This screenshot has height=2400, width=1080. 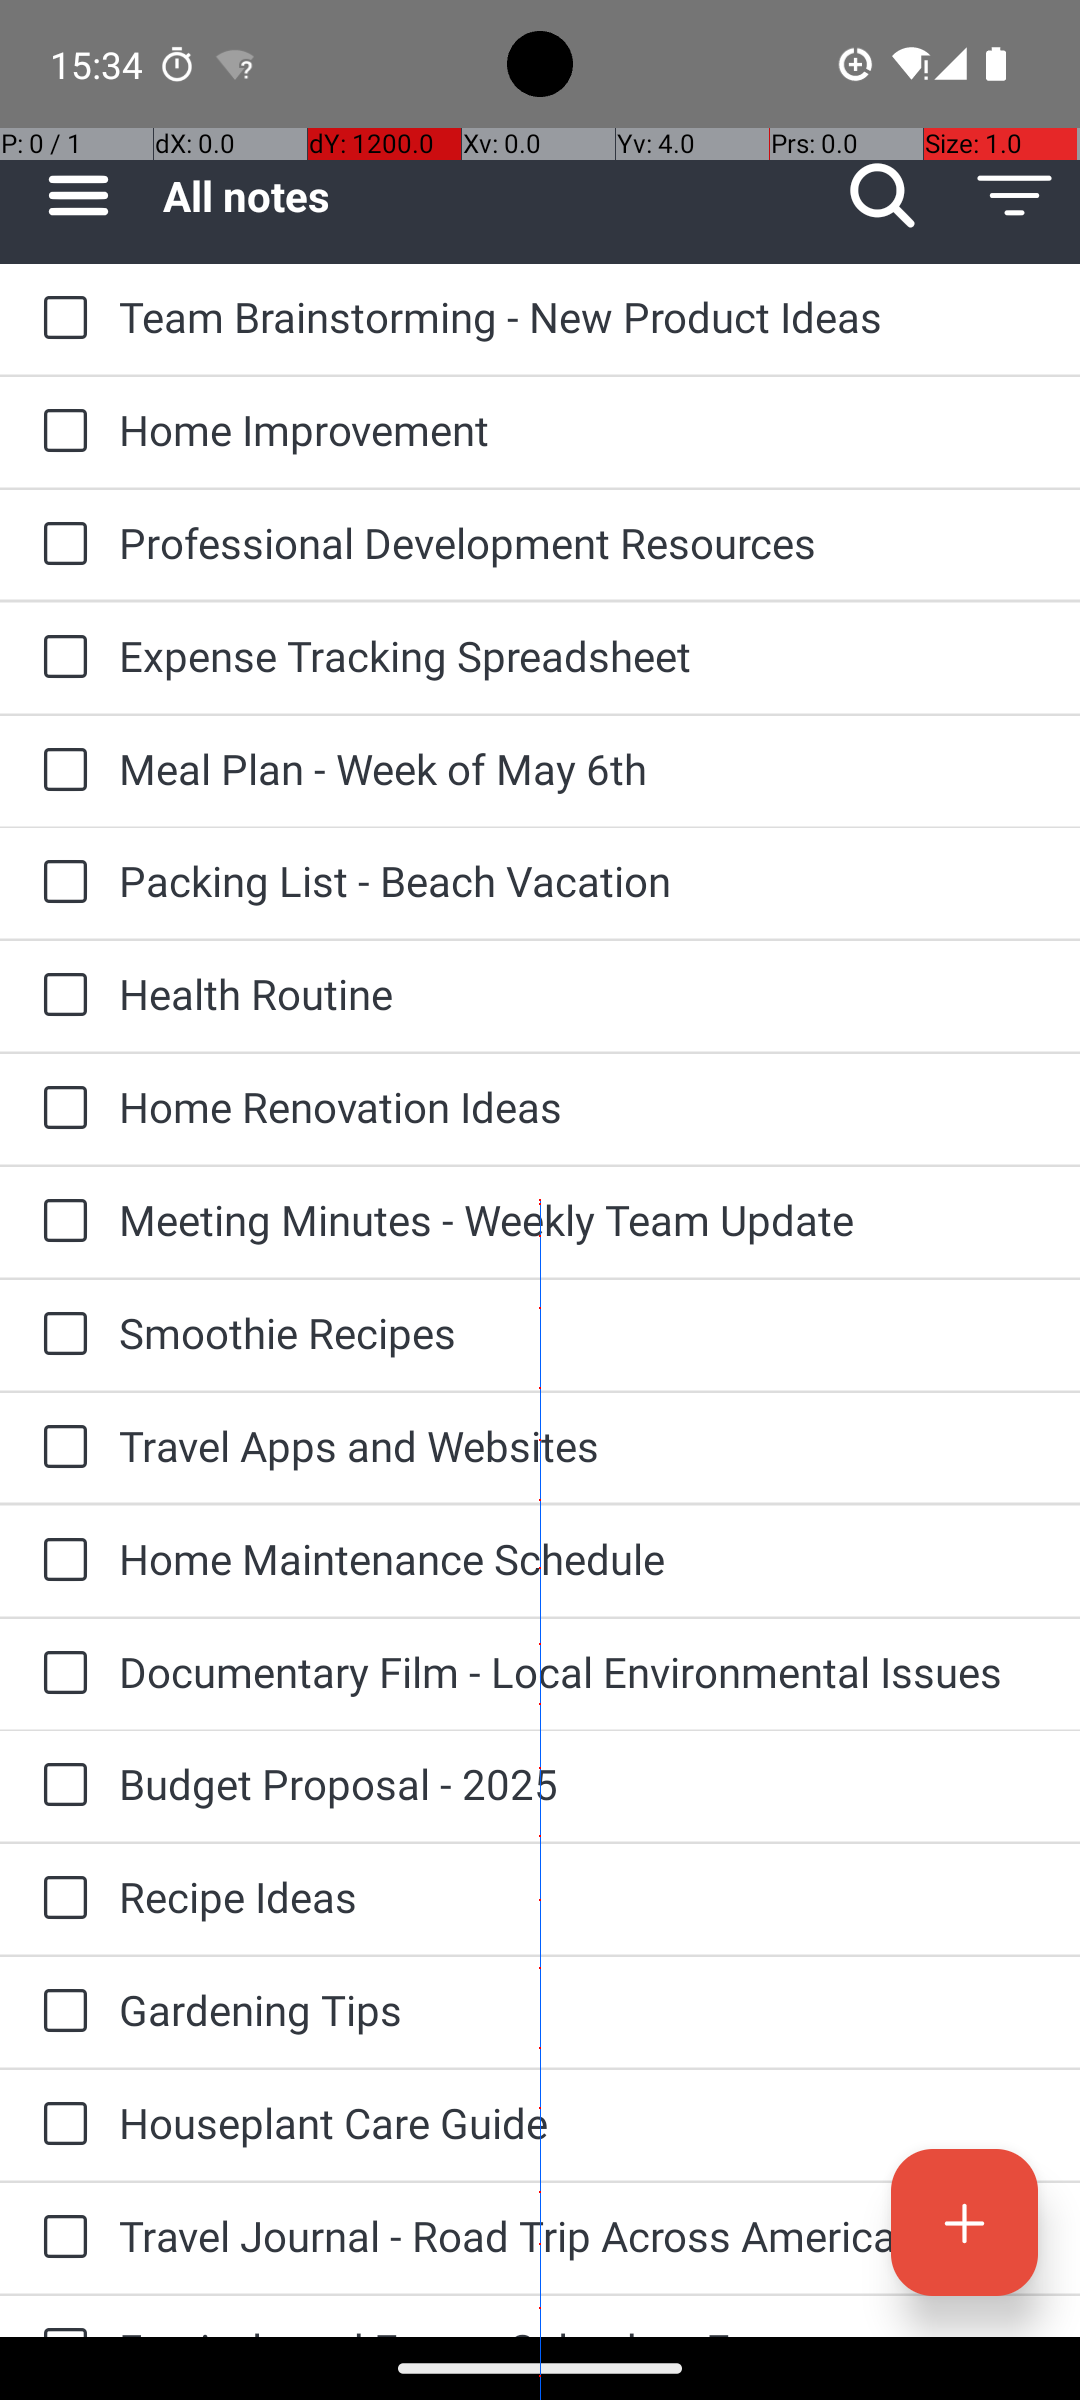 What do you see at coordinates (580, 542) in the screenshot?
I see `Professional Development Resources` at bounding box center [580, 542].